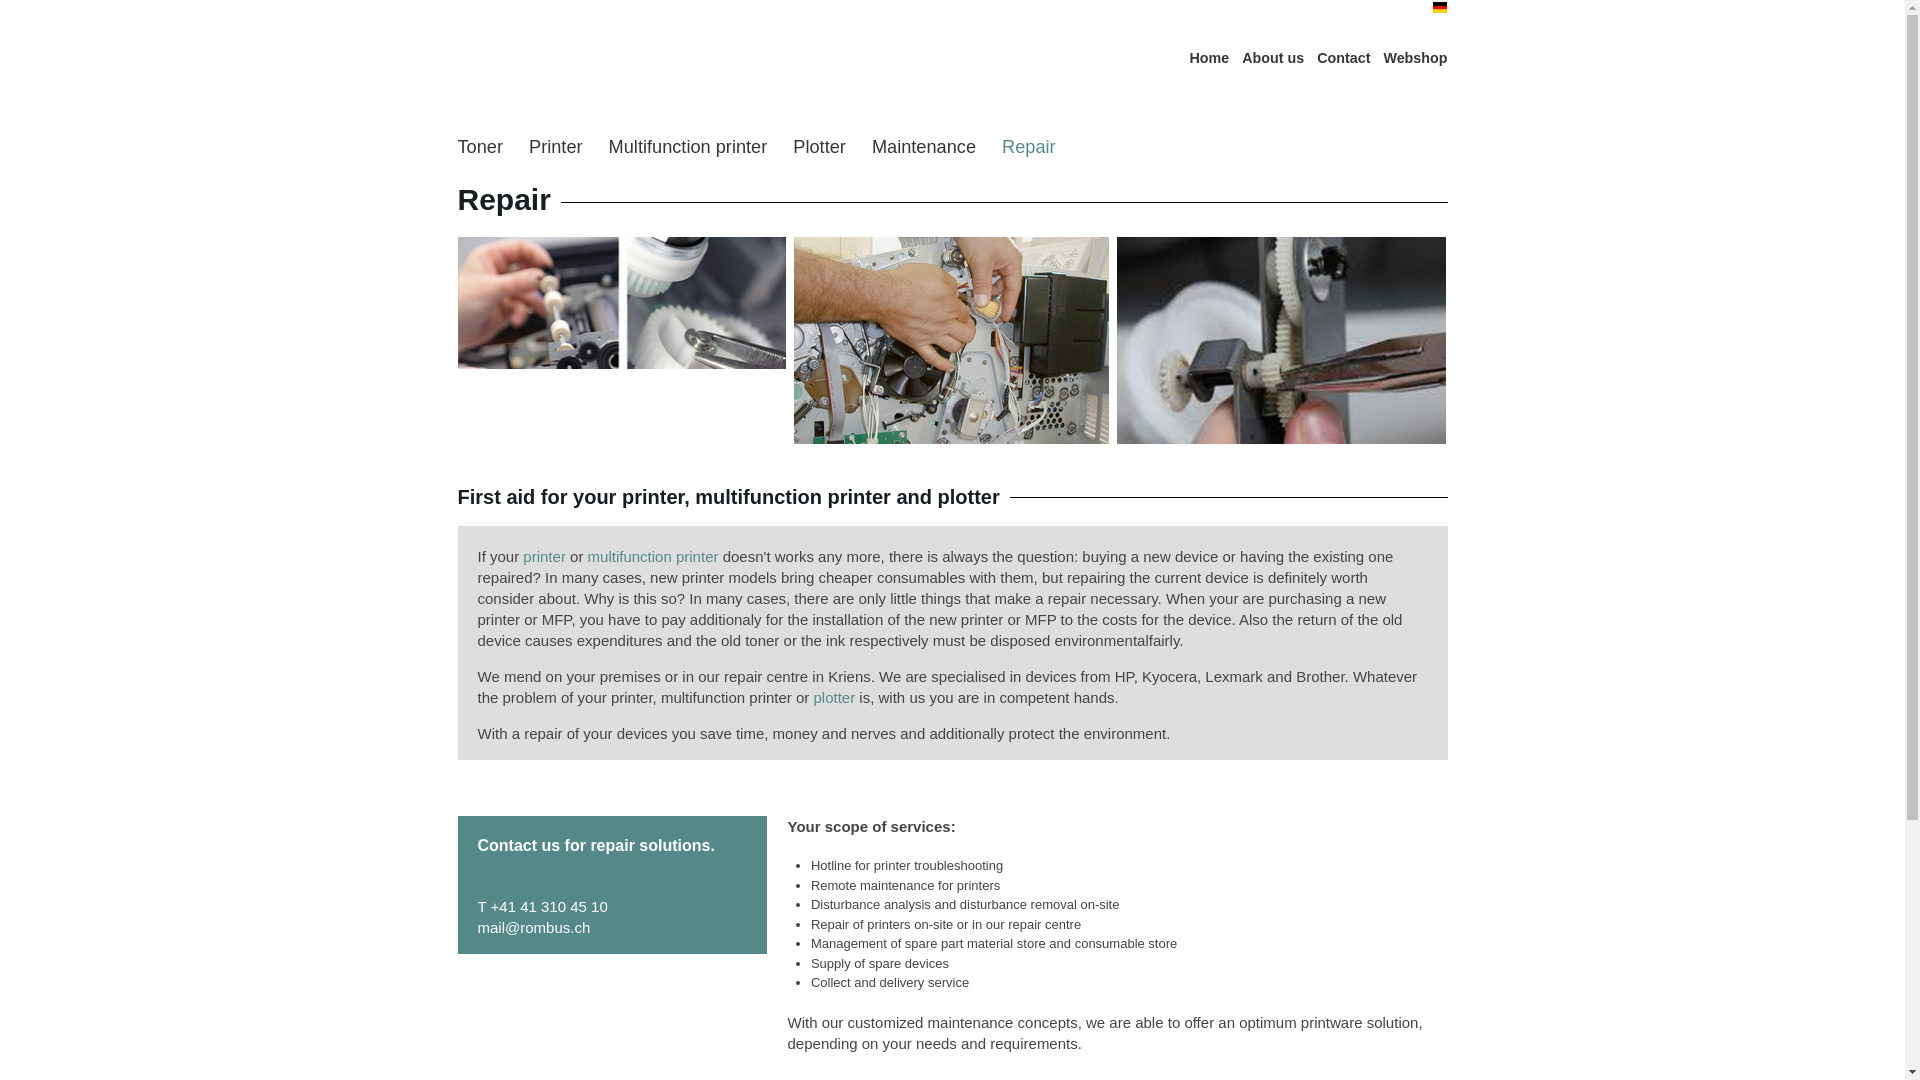 The height and width of the screenshot is (1080, 1920). I want to click on multifunction printer, so click(652, 556).